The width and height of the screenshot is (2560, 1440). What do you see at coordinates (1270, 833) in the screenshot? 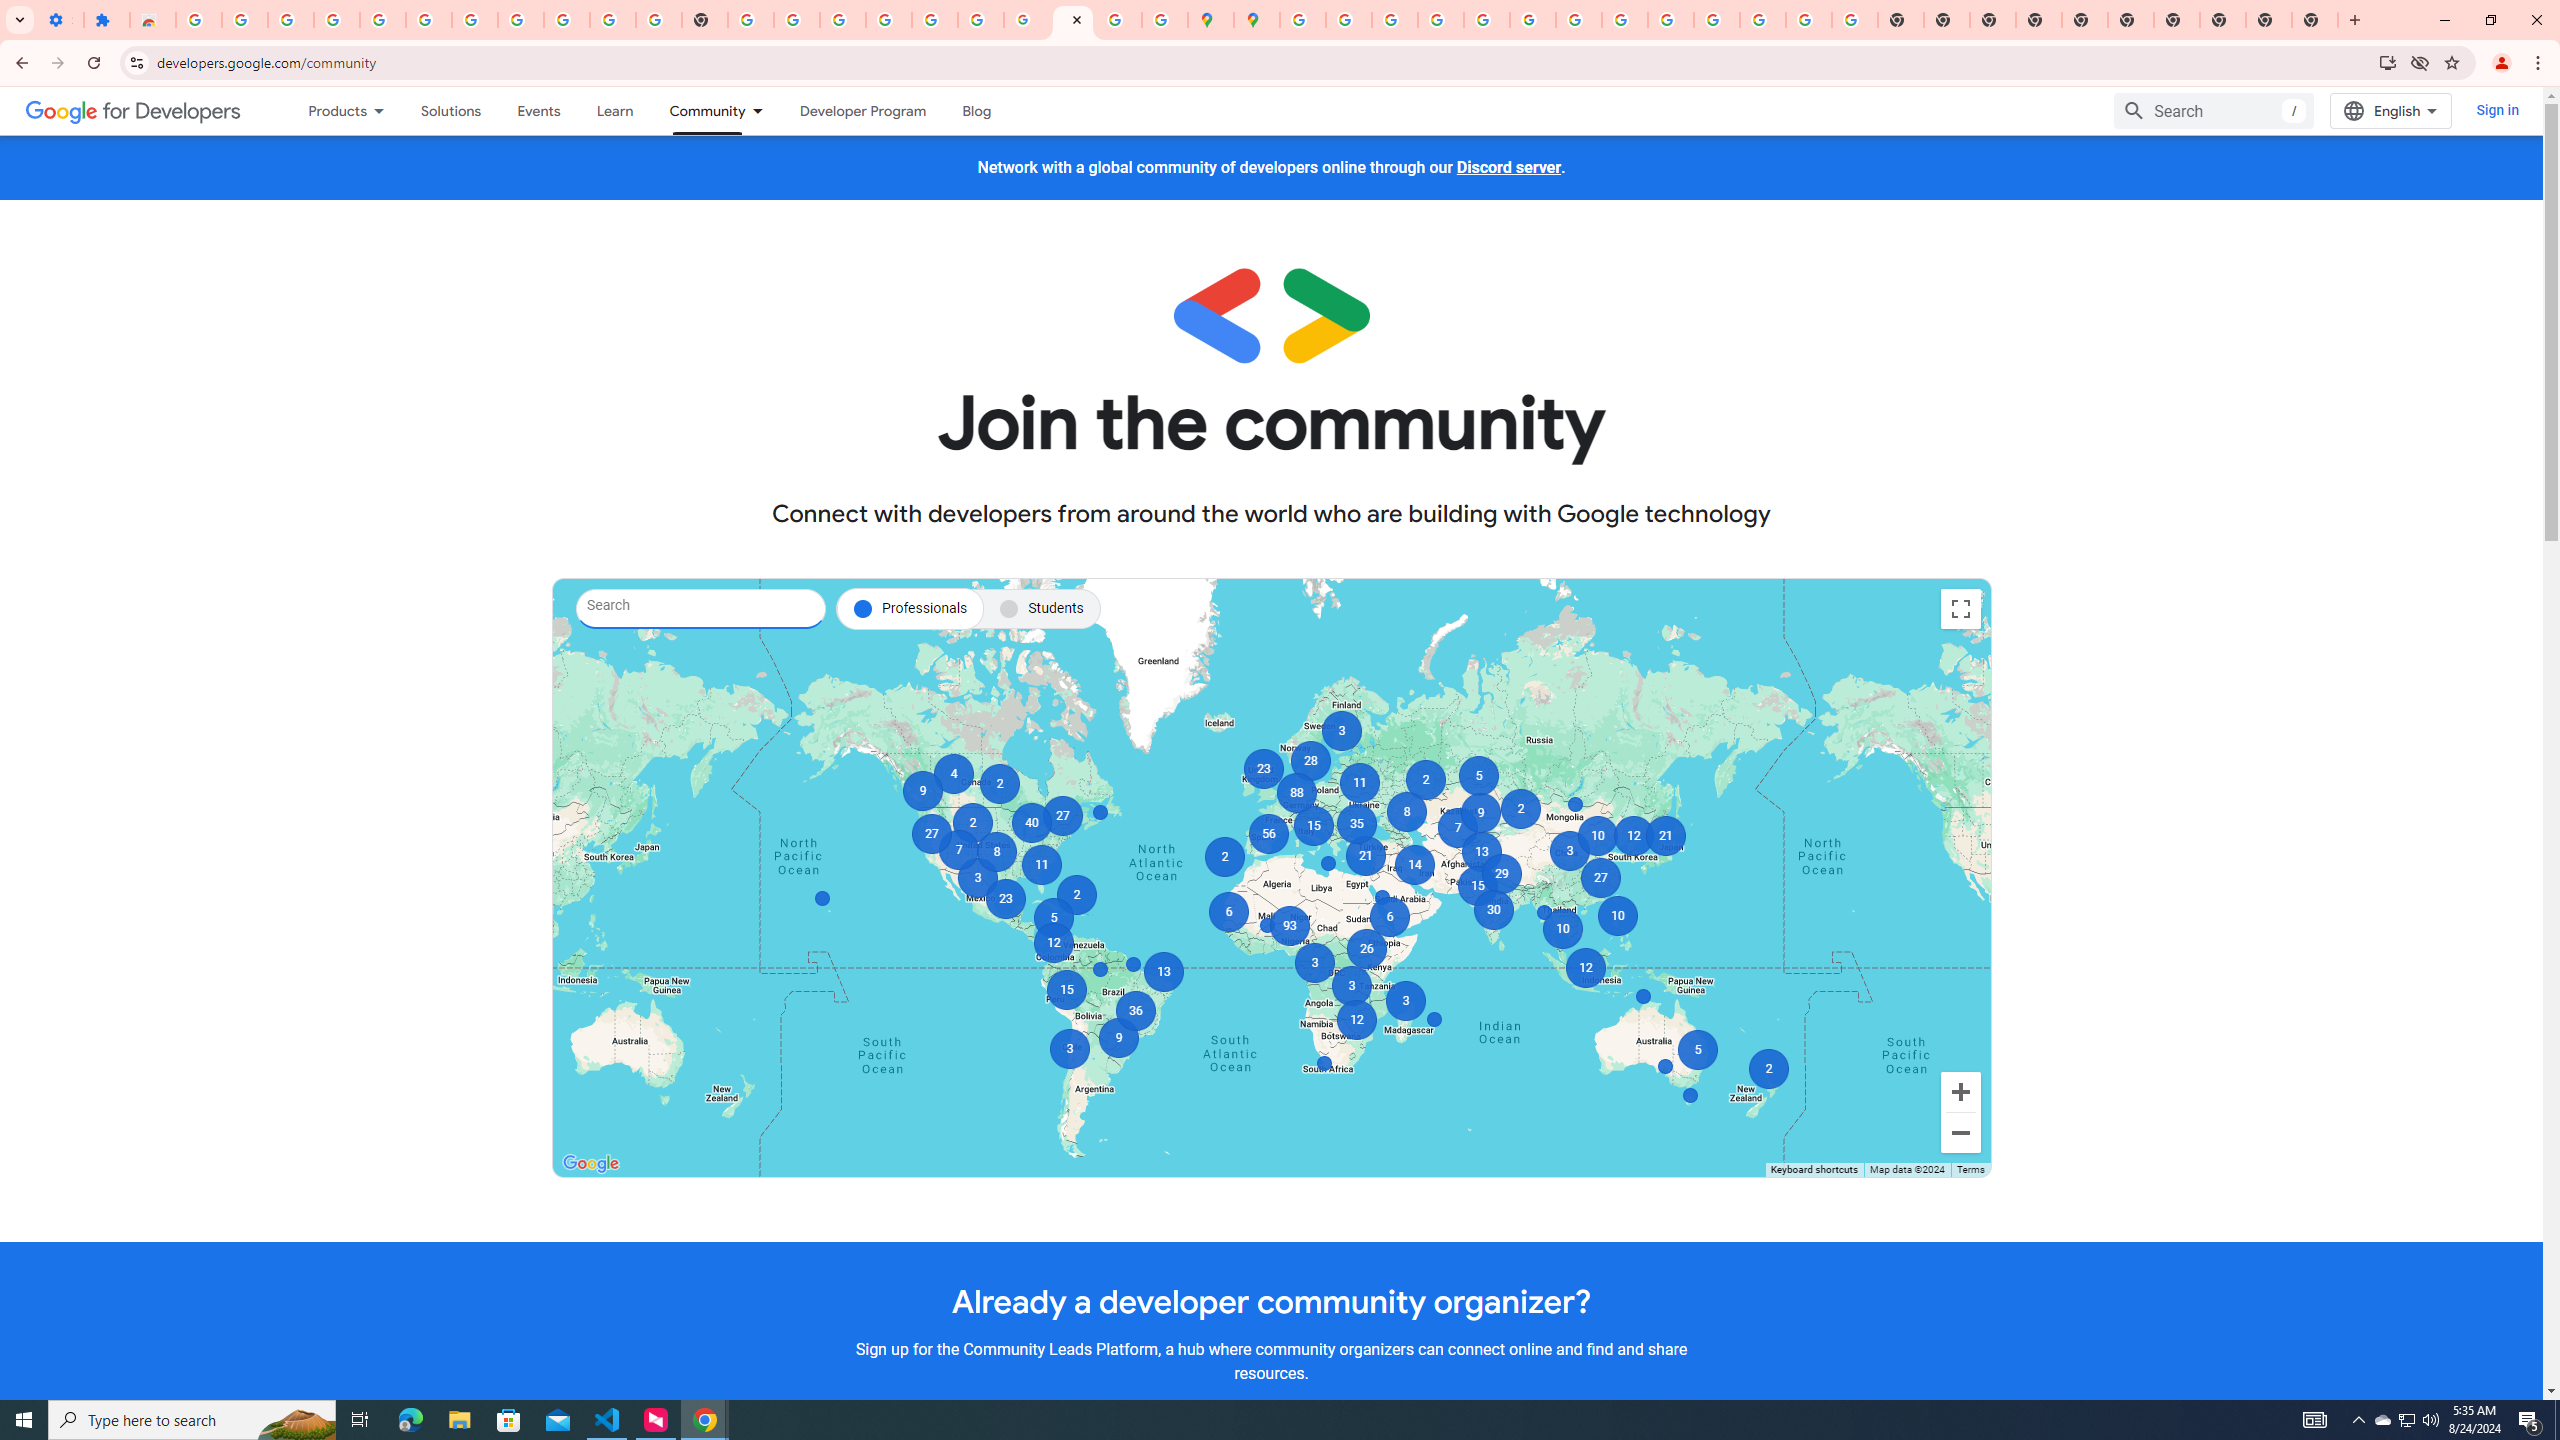
I see `56` at bounding box center [1270, 833].